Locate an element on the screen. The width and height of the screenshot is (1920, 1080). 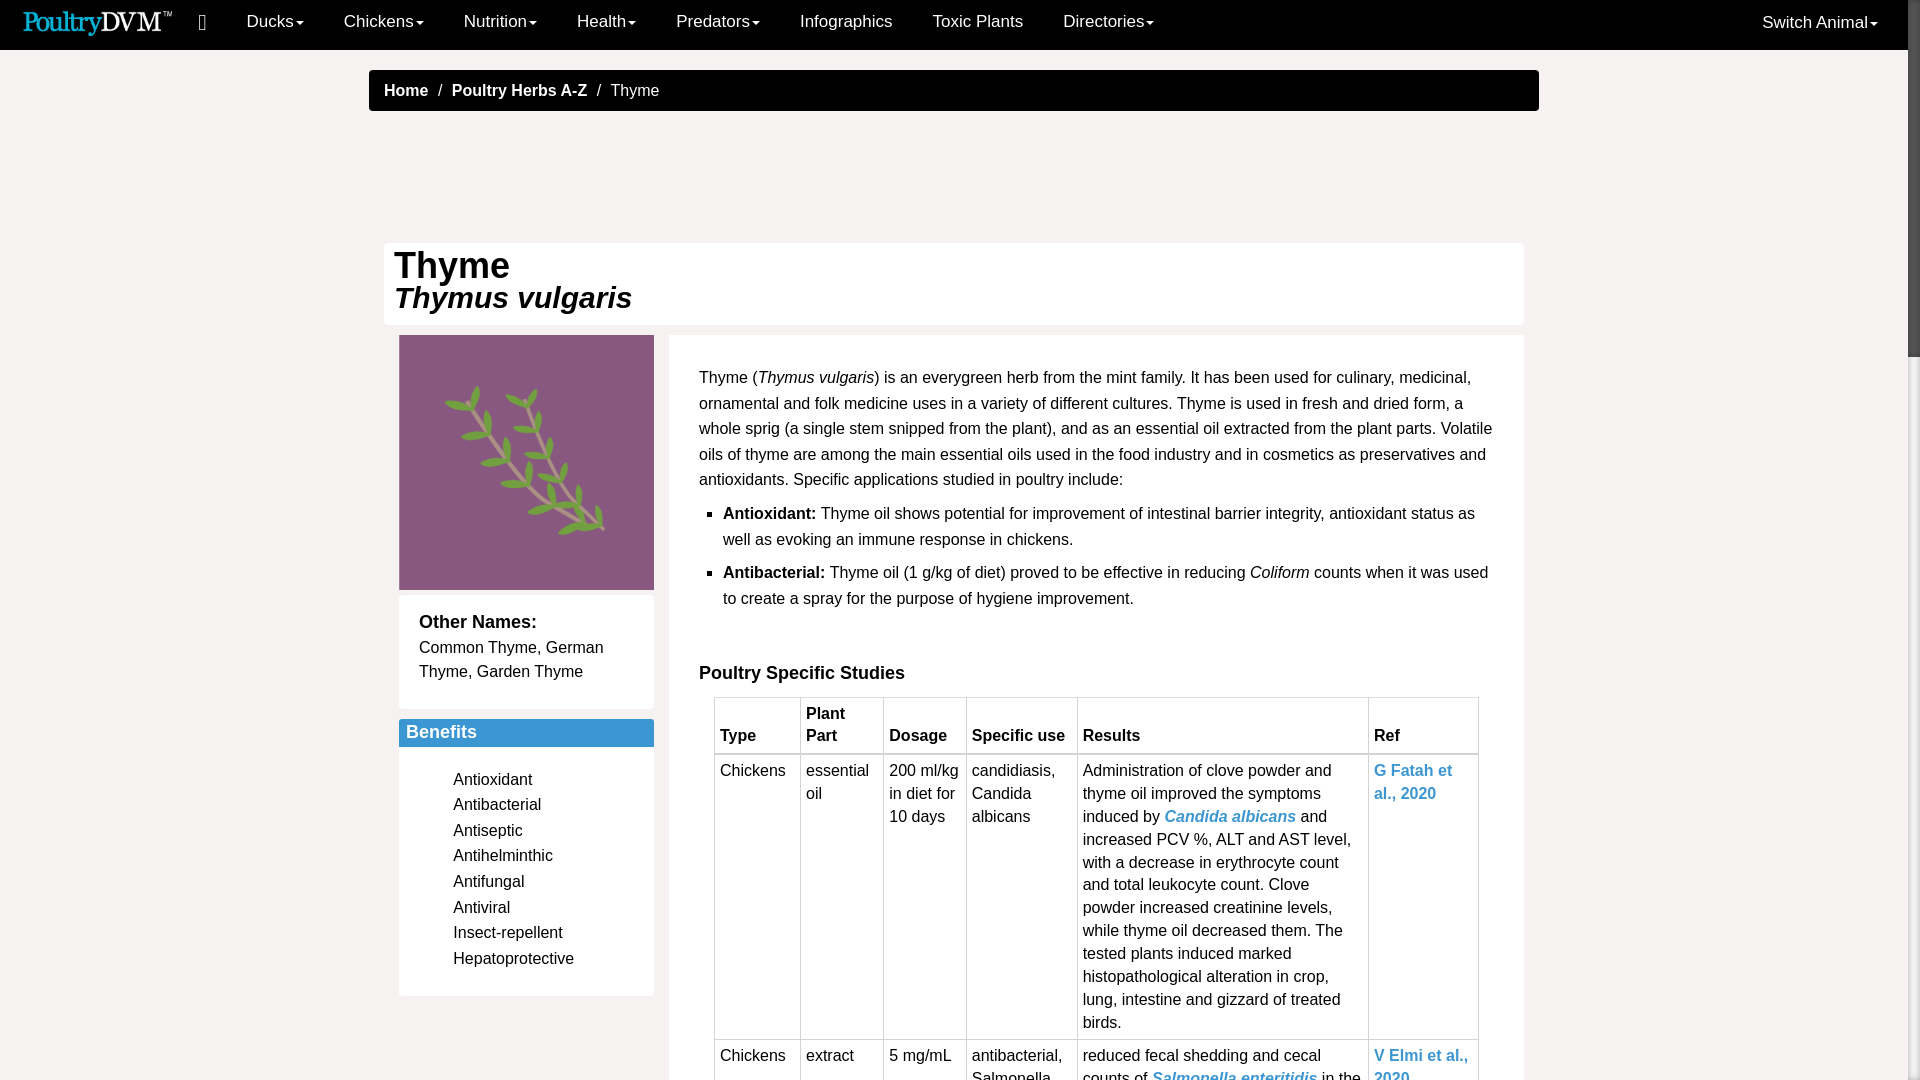
Poultry Herbs A-Z is located at coordinates (519, 90).